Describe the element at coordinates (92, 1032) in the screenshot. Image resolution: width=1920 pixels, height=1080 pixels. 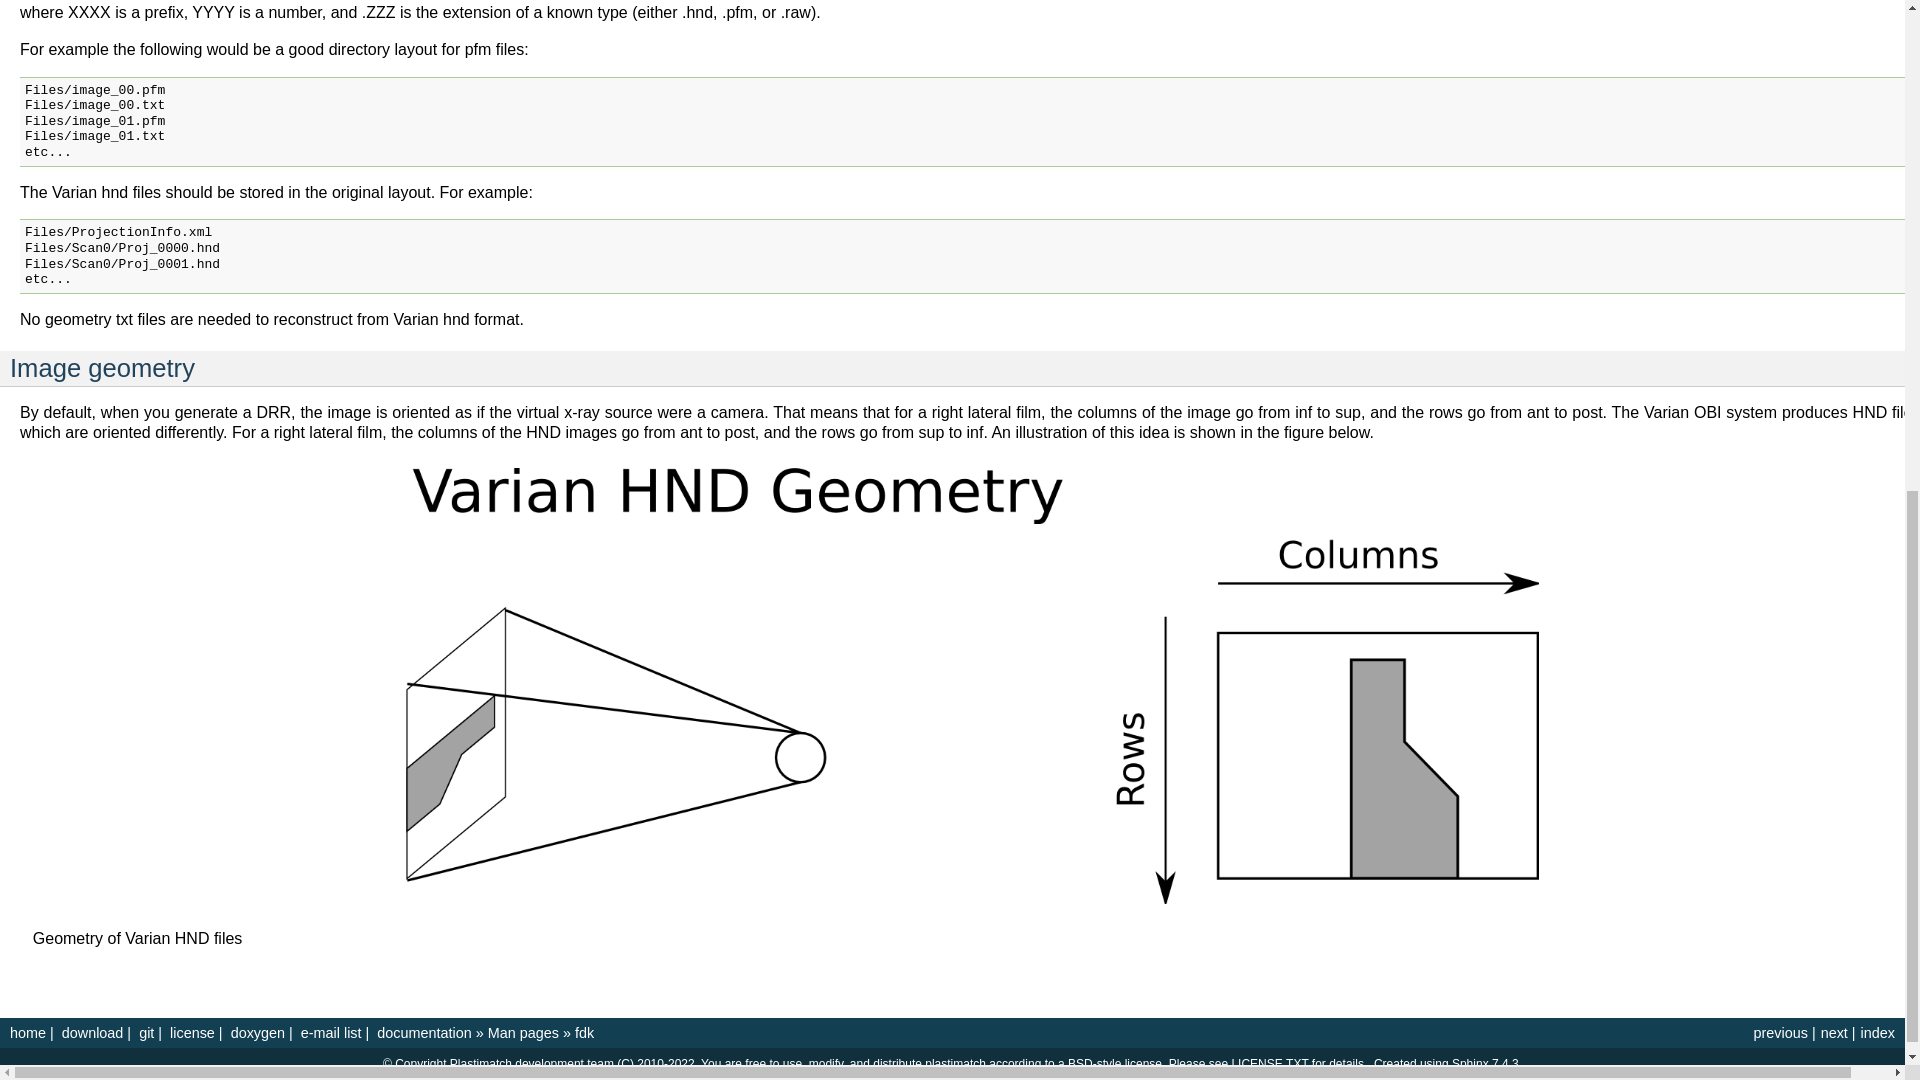
I see `download` at that location.